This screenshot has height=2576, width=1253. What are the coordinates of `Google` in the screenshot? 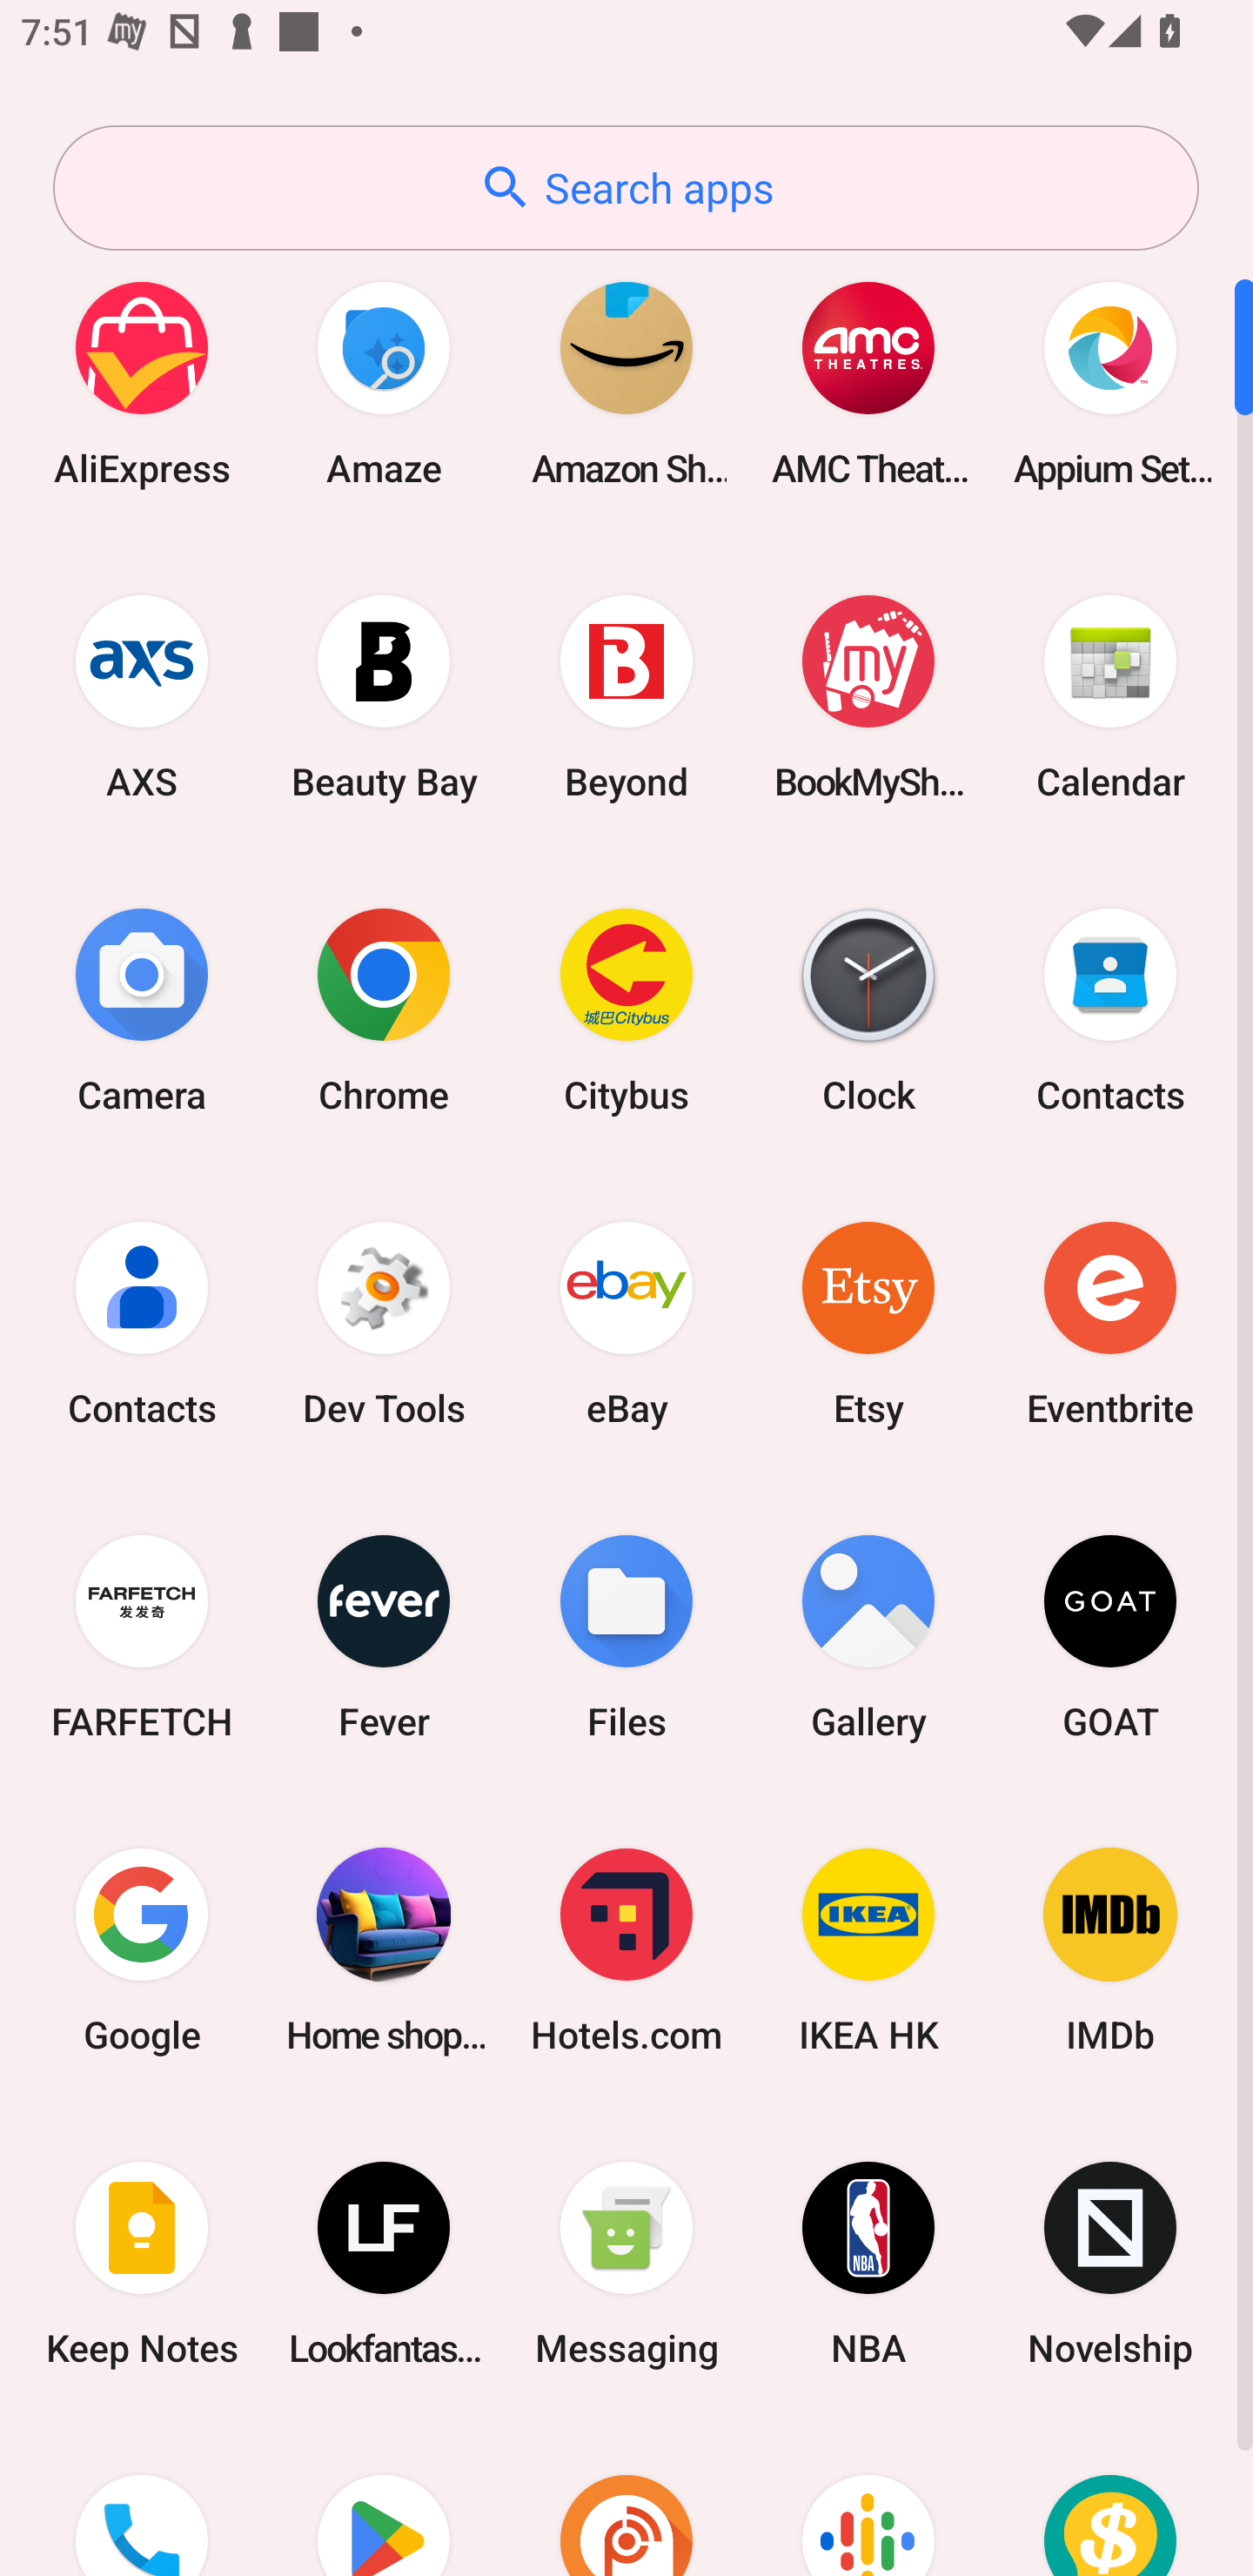 It's located at (142, 1949).